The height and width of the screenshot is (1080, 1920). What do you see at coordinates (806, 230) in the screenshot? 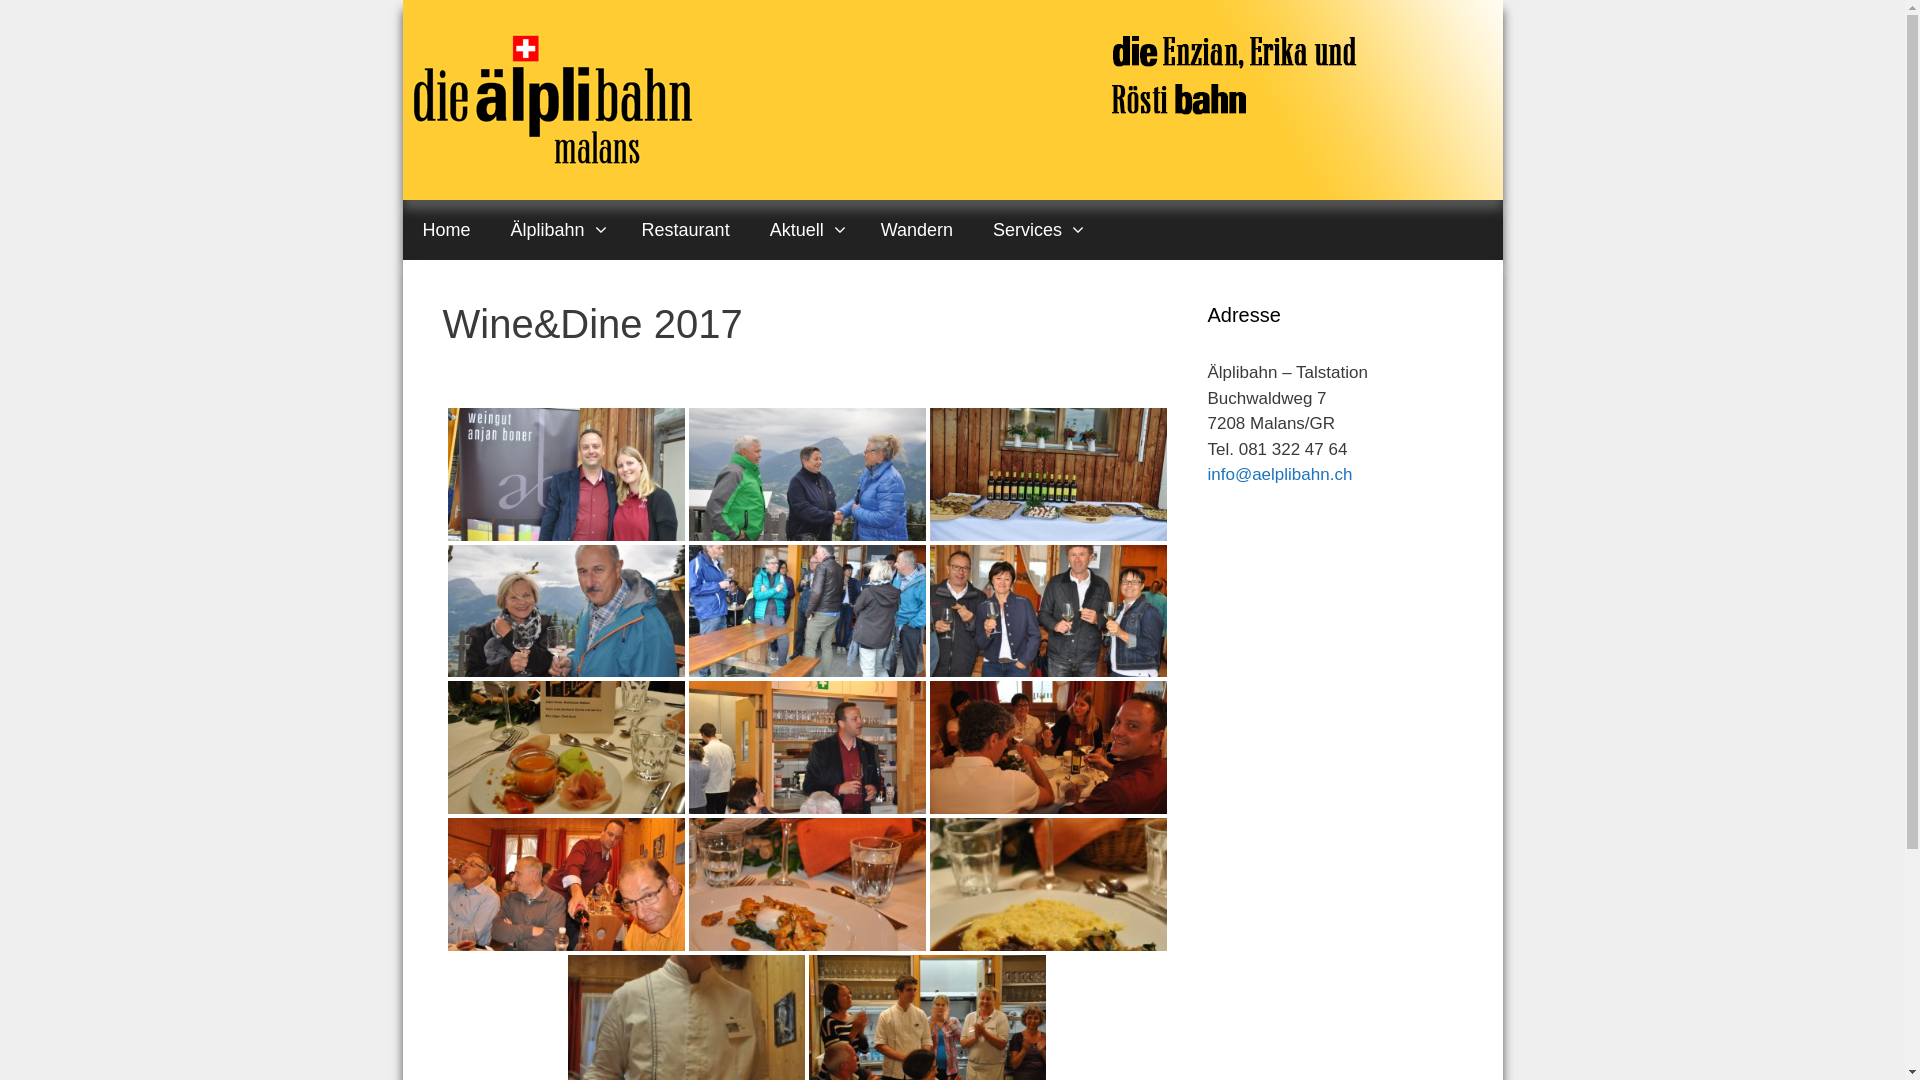
I see `Aktuell` at bounding box center [806, 230].